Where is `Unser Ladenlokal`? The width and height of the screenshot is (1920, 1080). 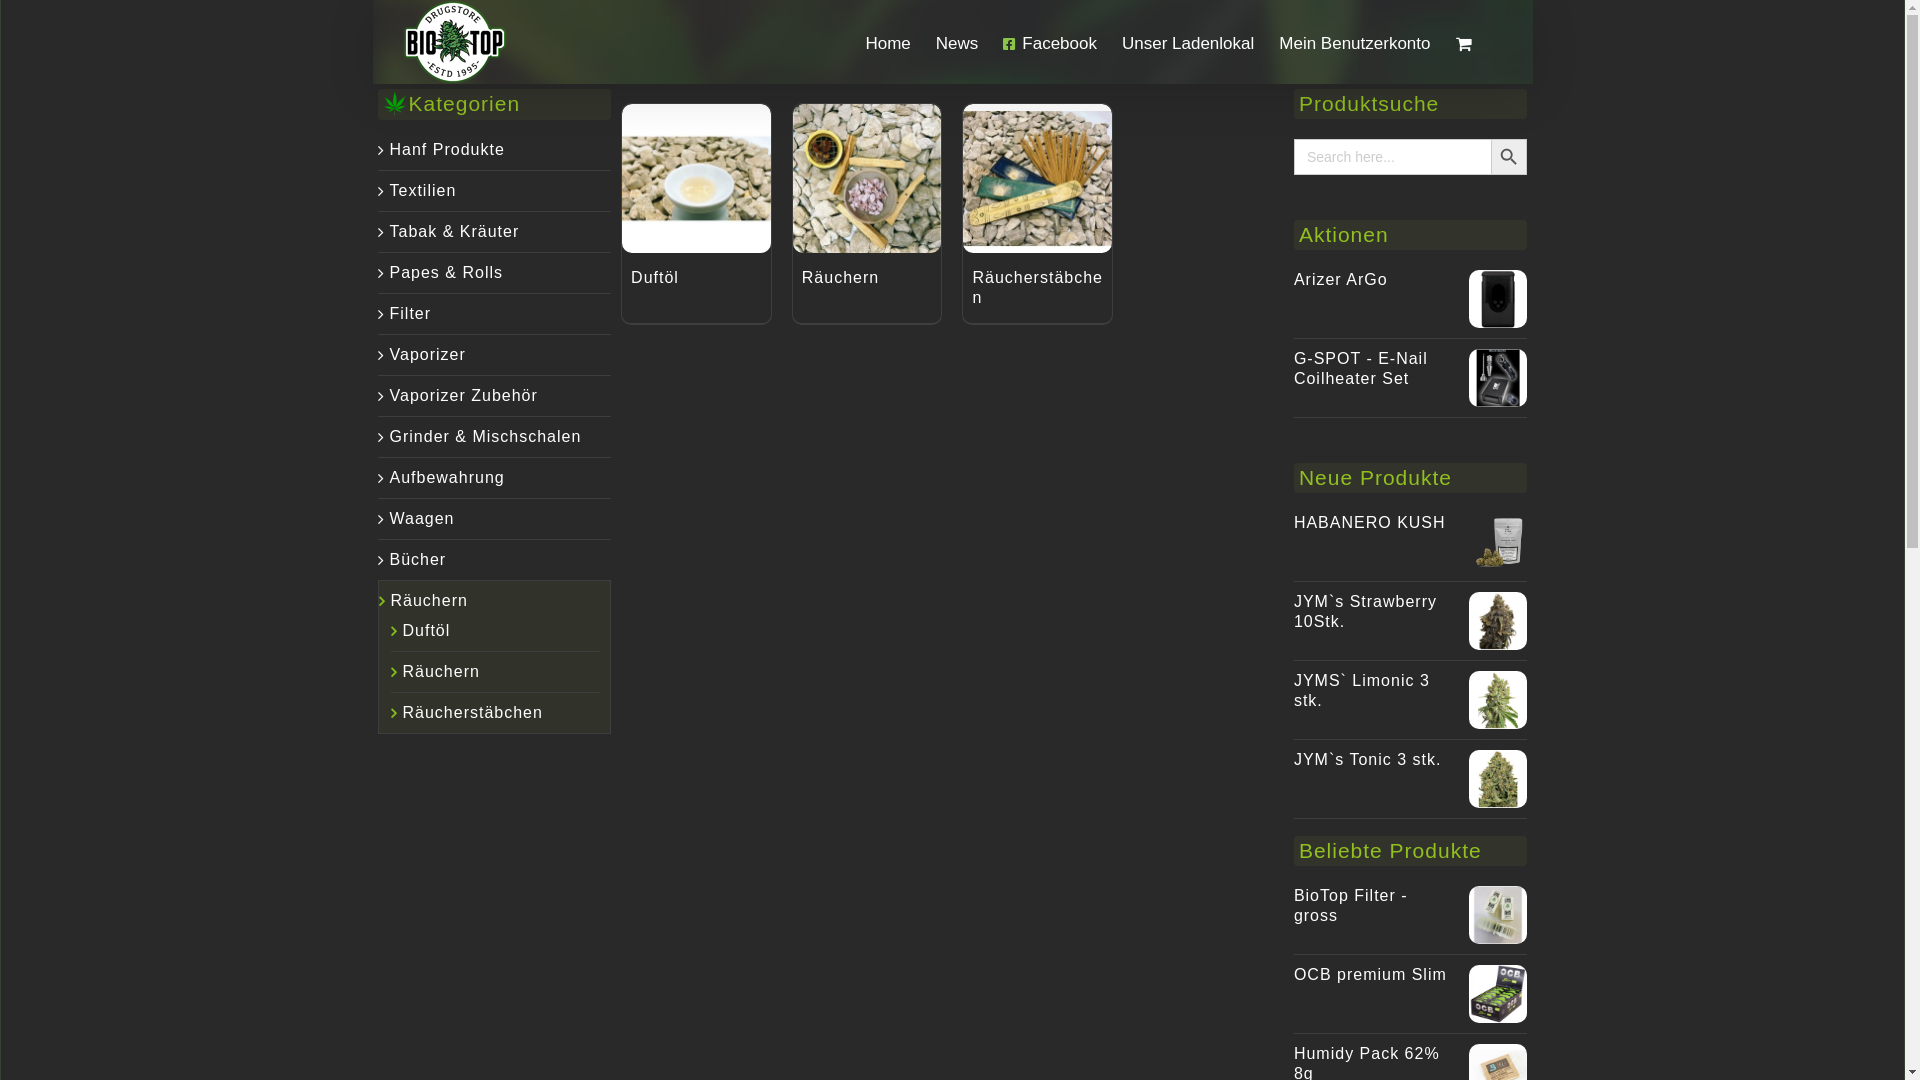 Unser Ladenlokal is located at coordinates (1188, 42).